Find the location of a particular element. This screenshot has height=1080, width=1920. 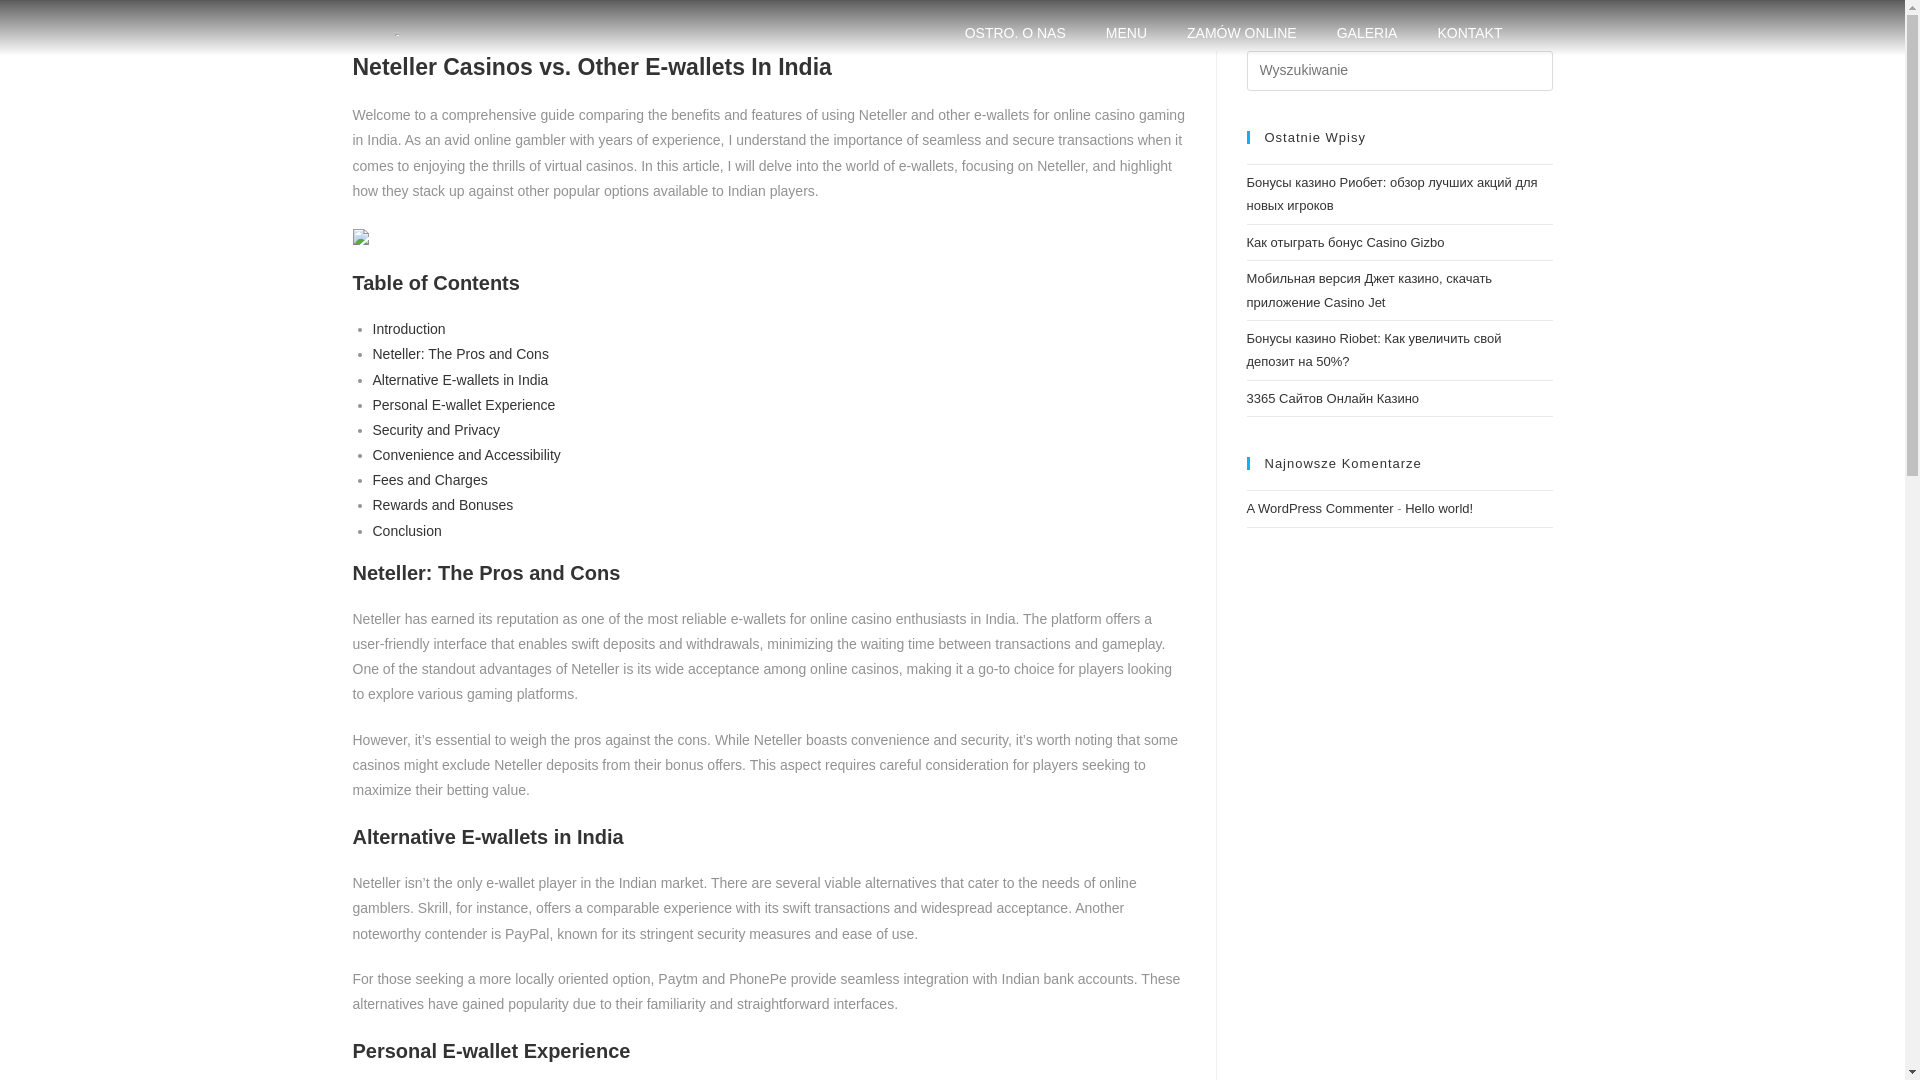

Conclusion is located at coordinates (406, 530).